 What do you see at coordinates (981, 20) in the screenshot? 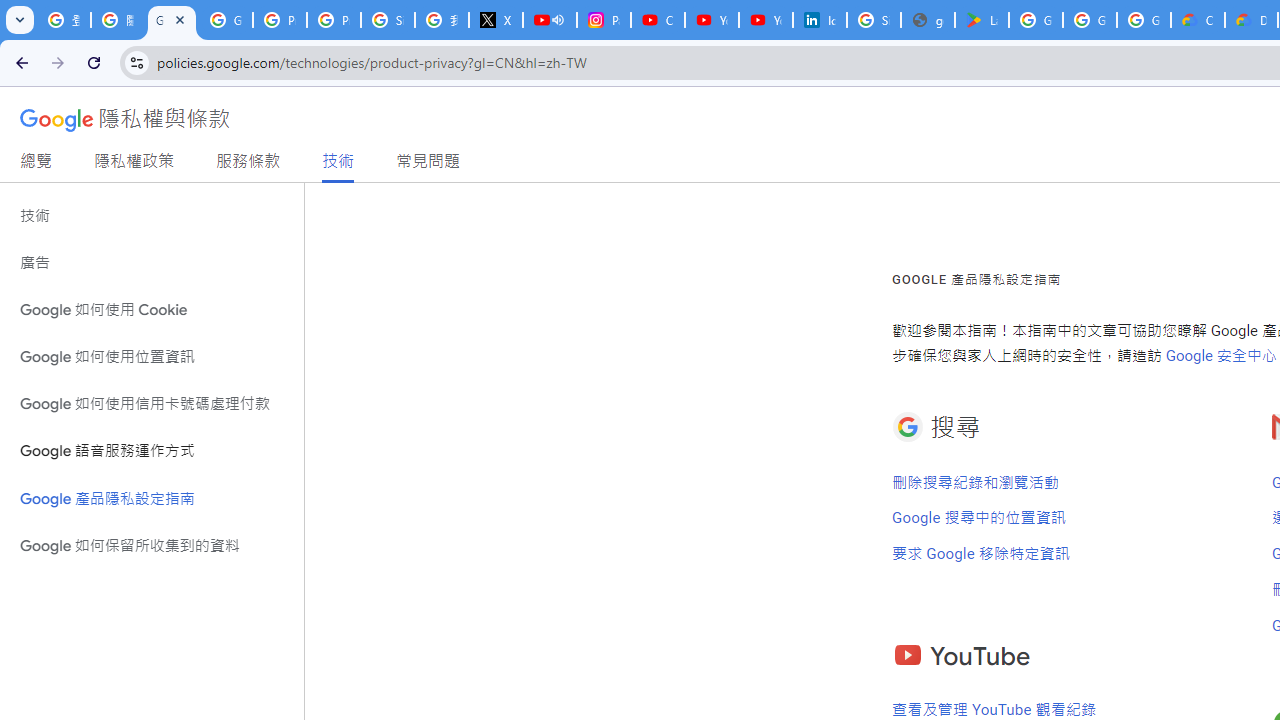
I see `Last Shelter: Survival - Apps on Google Play` at bounding box center [981, 20].